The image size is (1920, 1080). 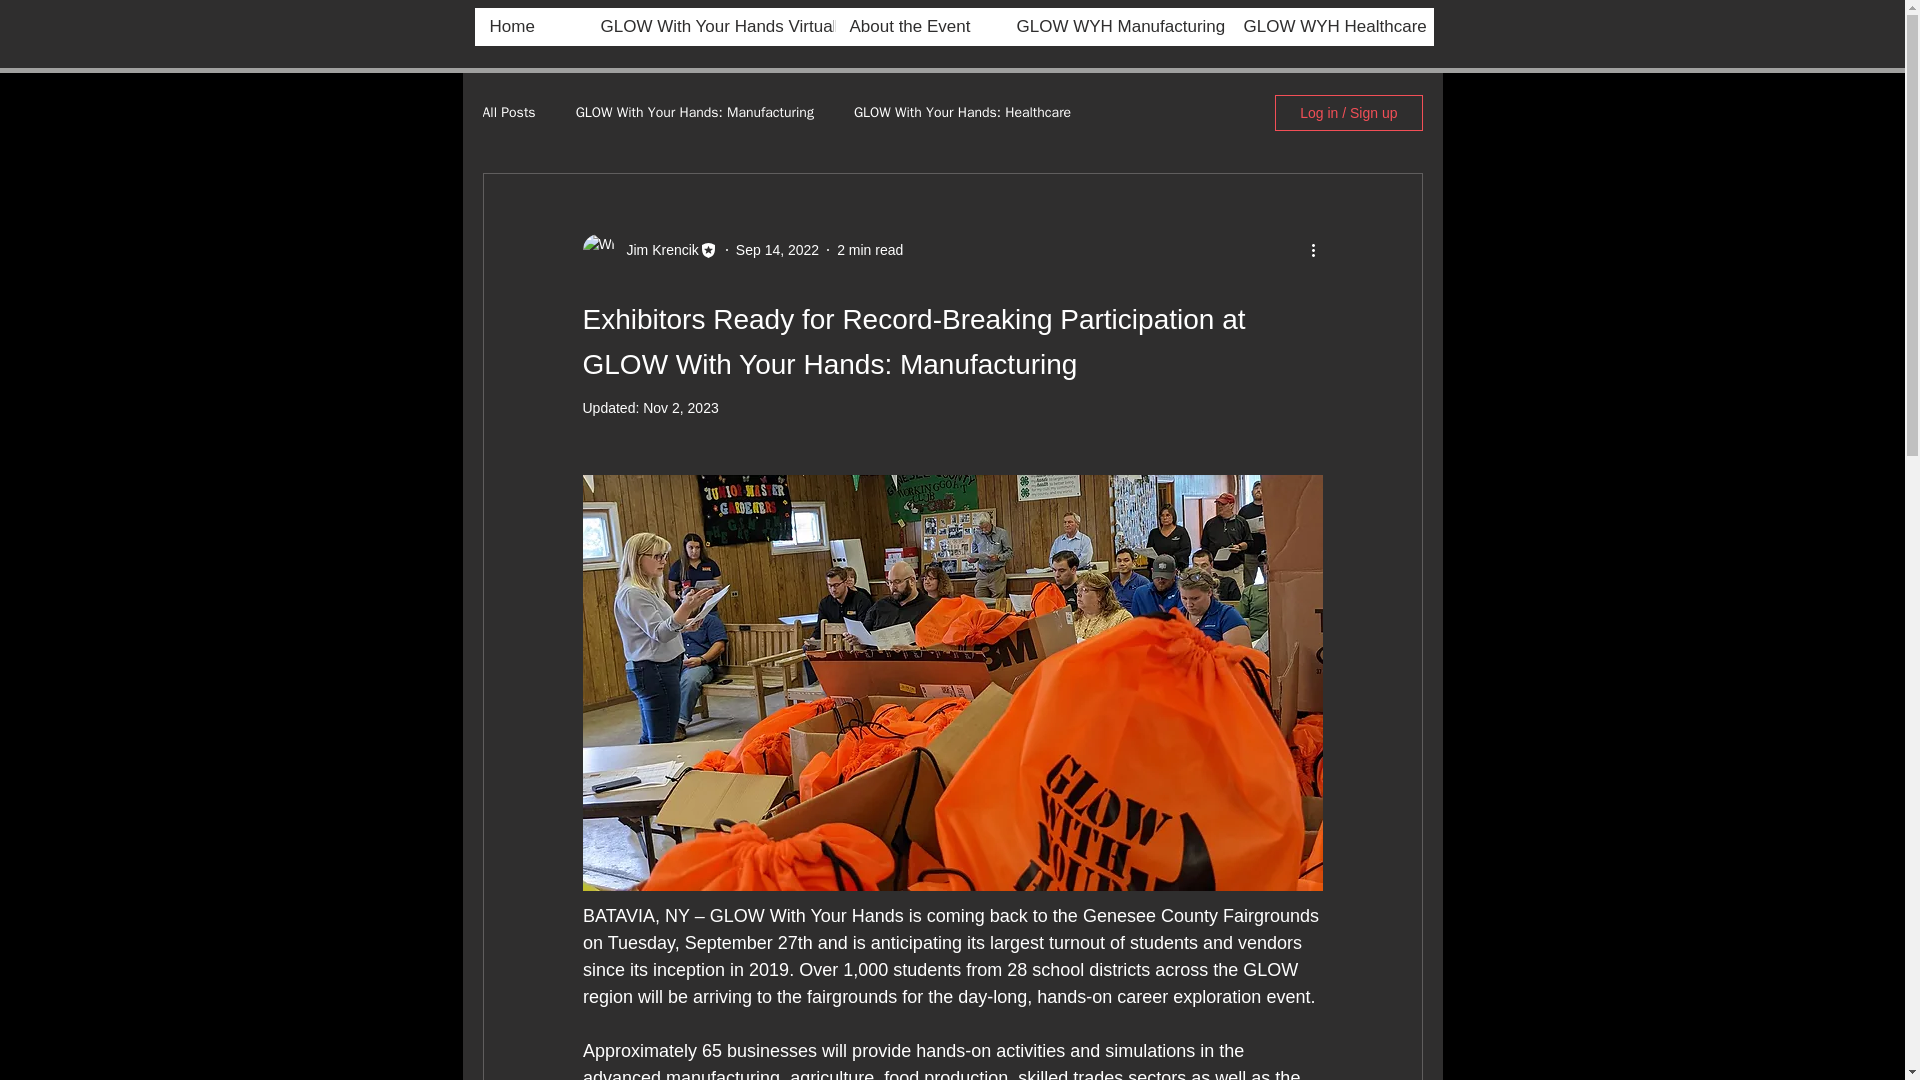 I want to click on GLOW WYH Manufacturing, so click(x=1113, y=26).